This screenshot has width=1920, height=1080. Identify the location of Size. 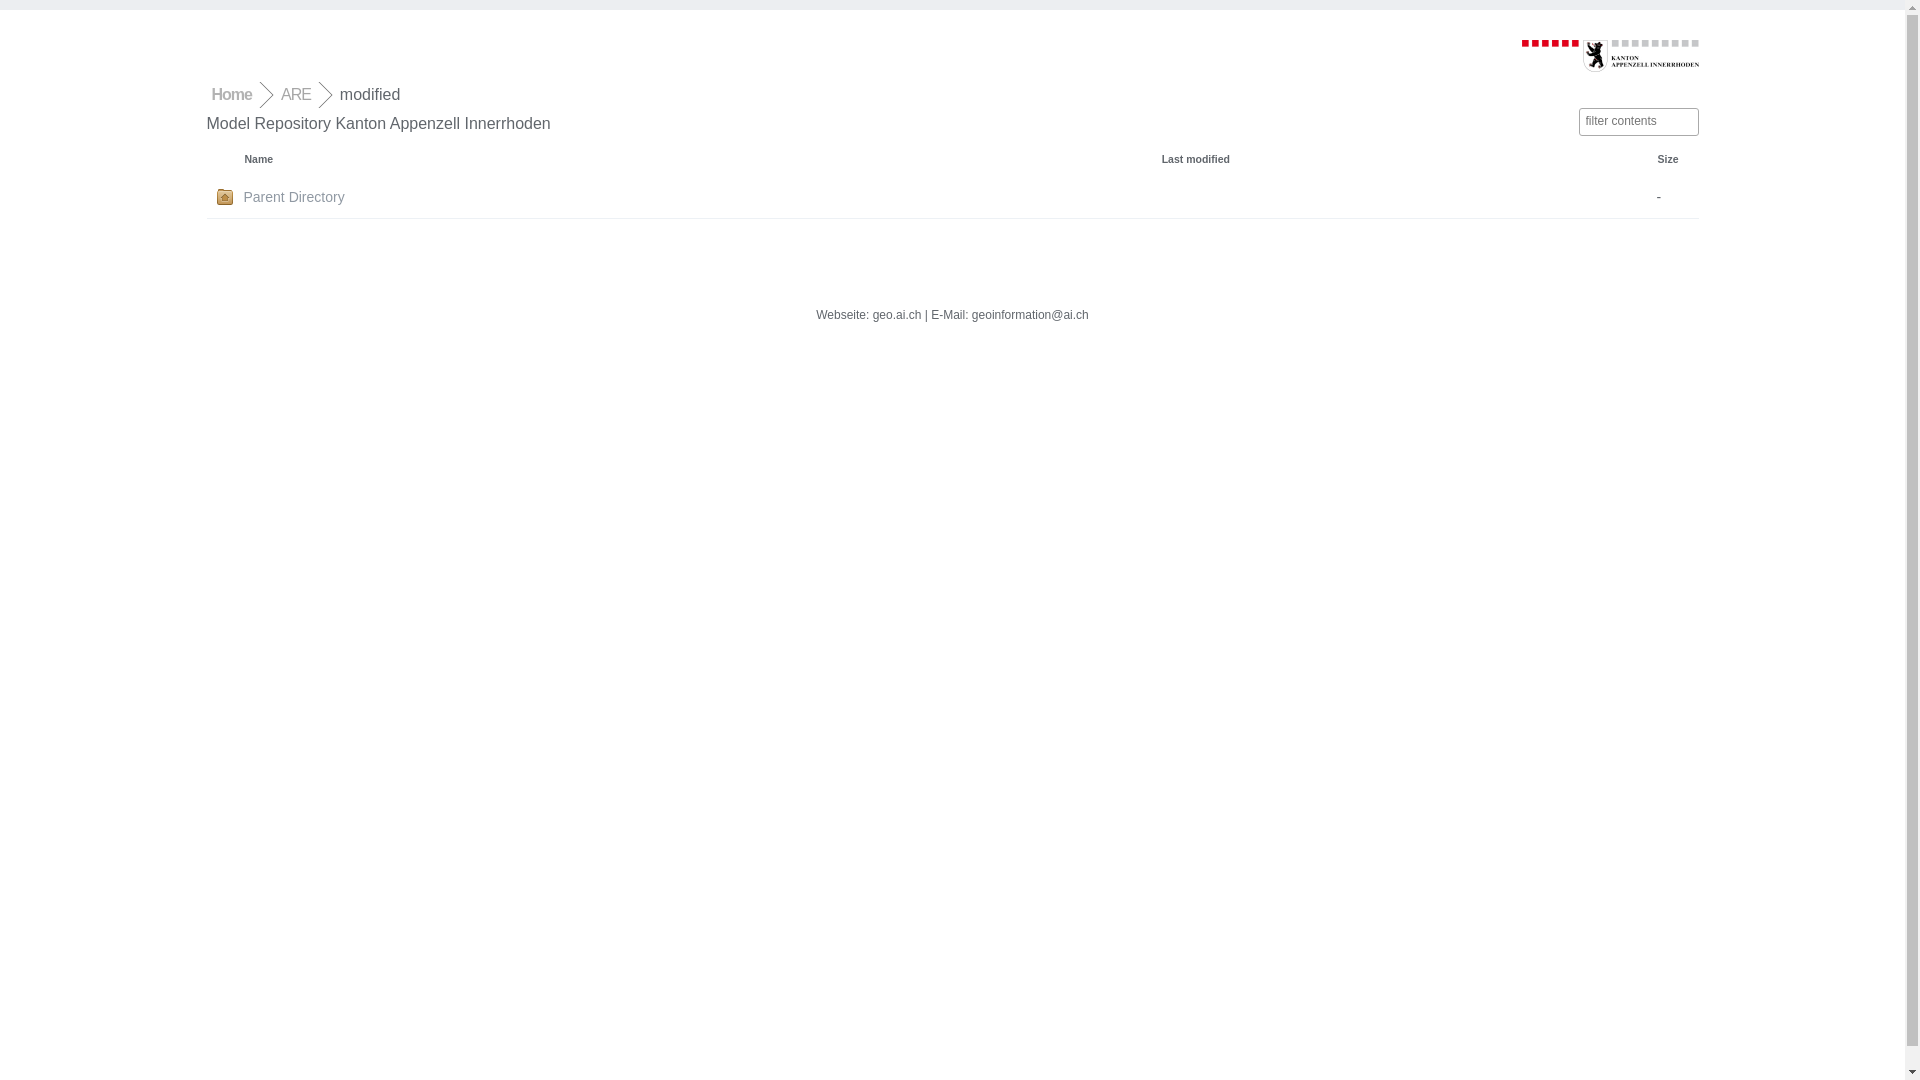
(1668, 159).